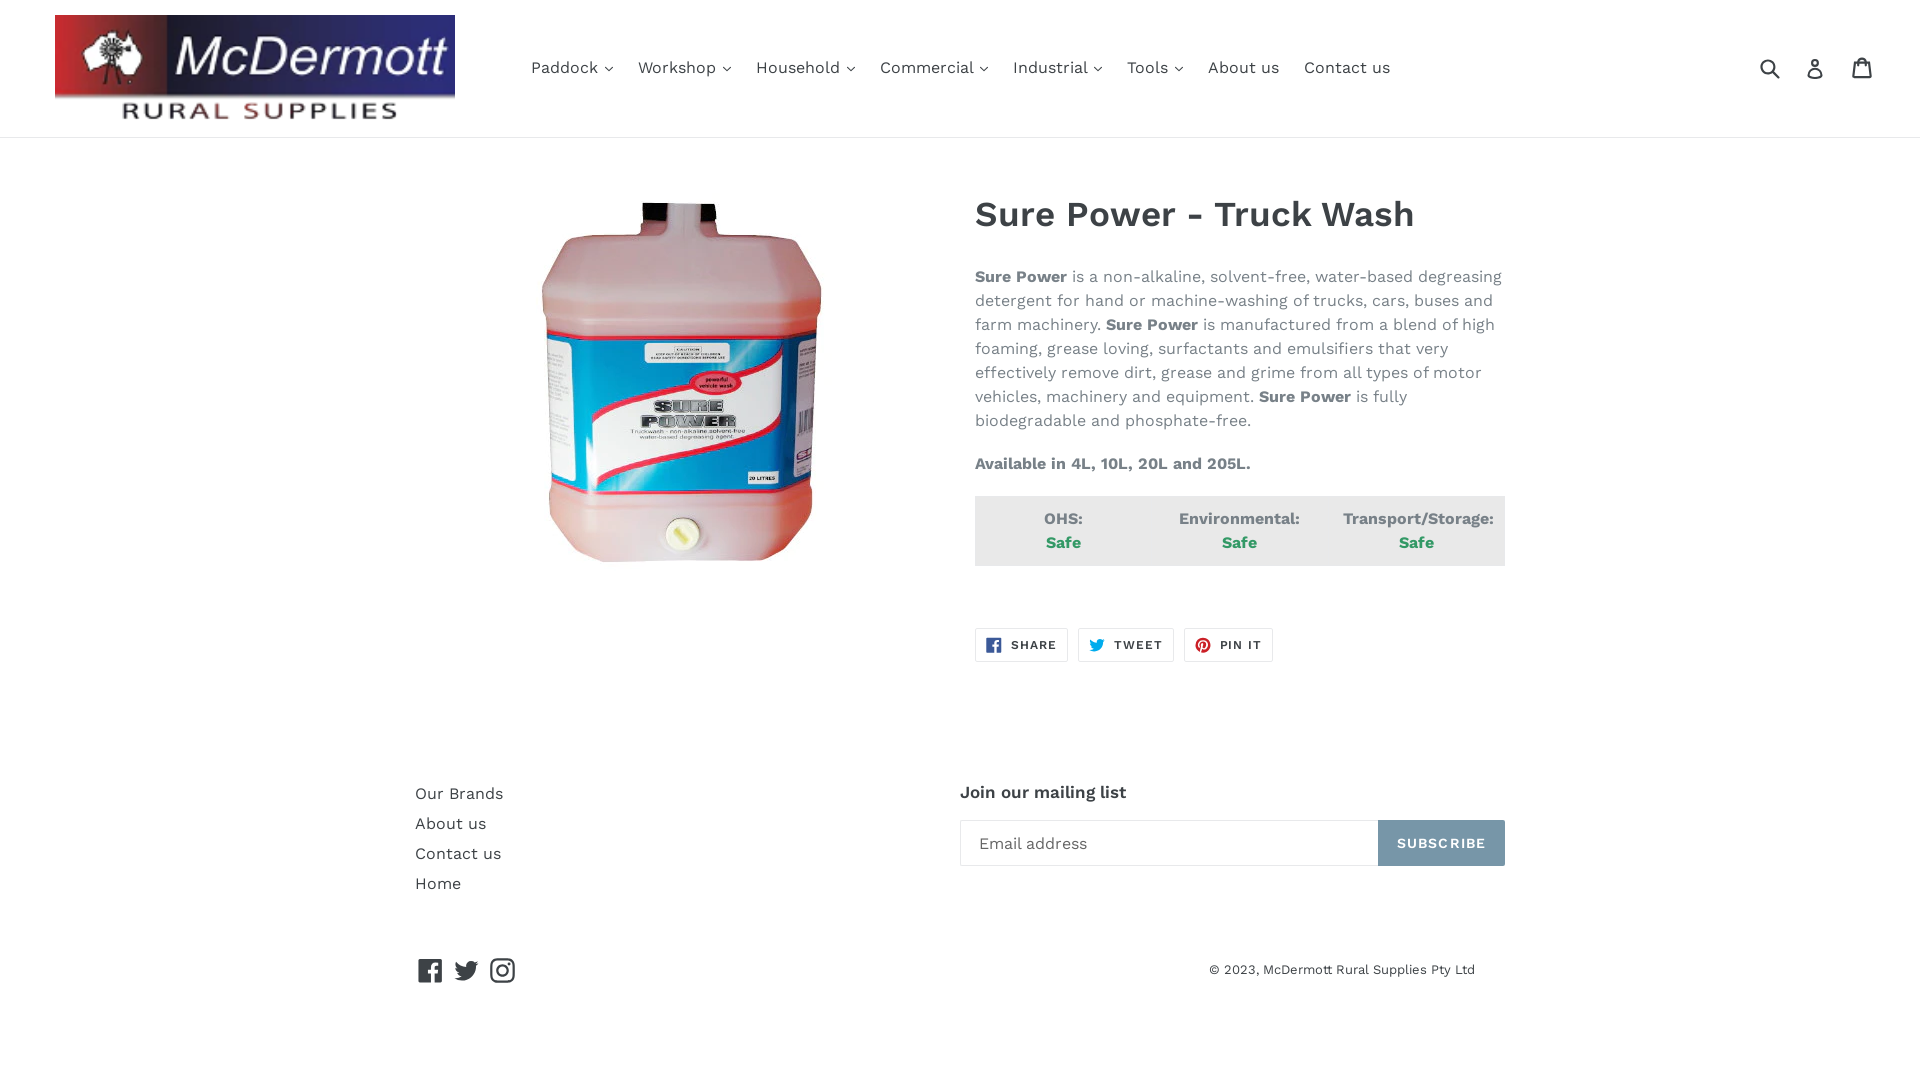 This screenshot has height=1080, width=1920. What do you see at coordinates (438, 884) in the screenshot?
I see `Home` at bounding box center [438, 884].